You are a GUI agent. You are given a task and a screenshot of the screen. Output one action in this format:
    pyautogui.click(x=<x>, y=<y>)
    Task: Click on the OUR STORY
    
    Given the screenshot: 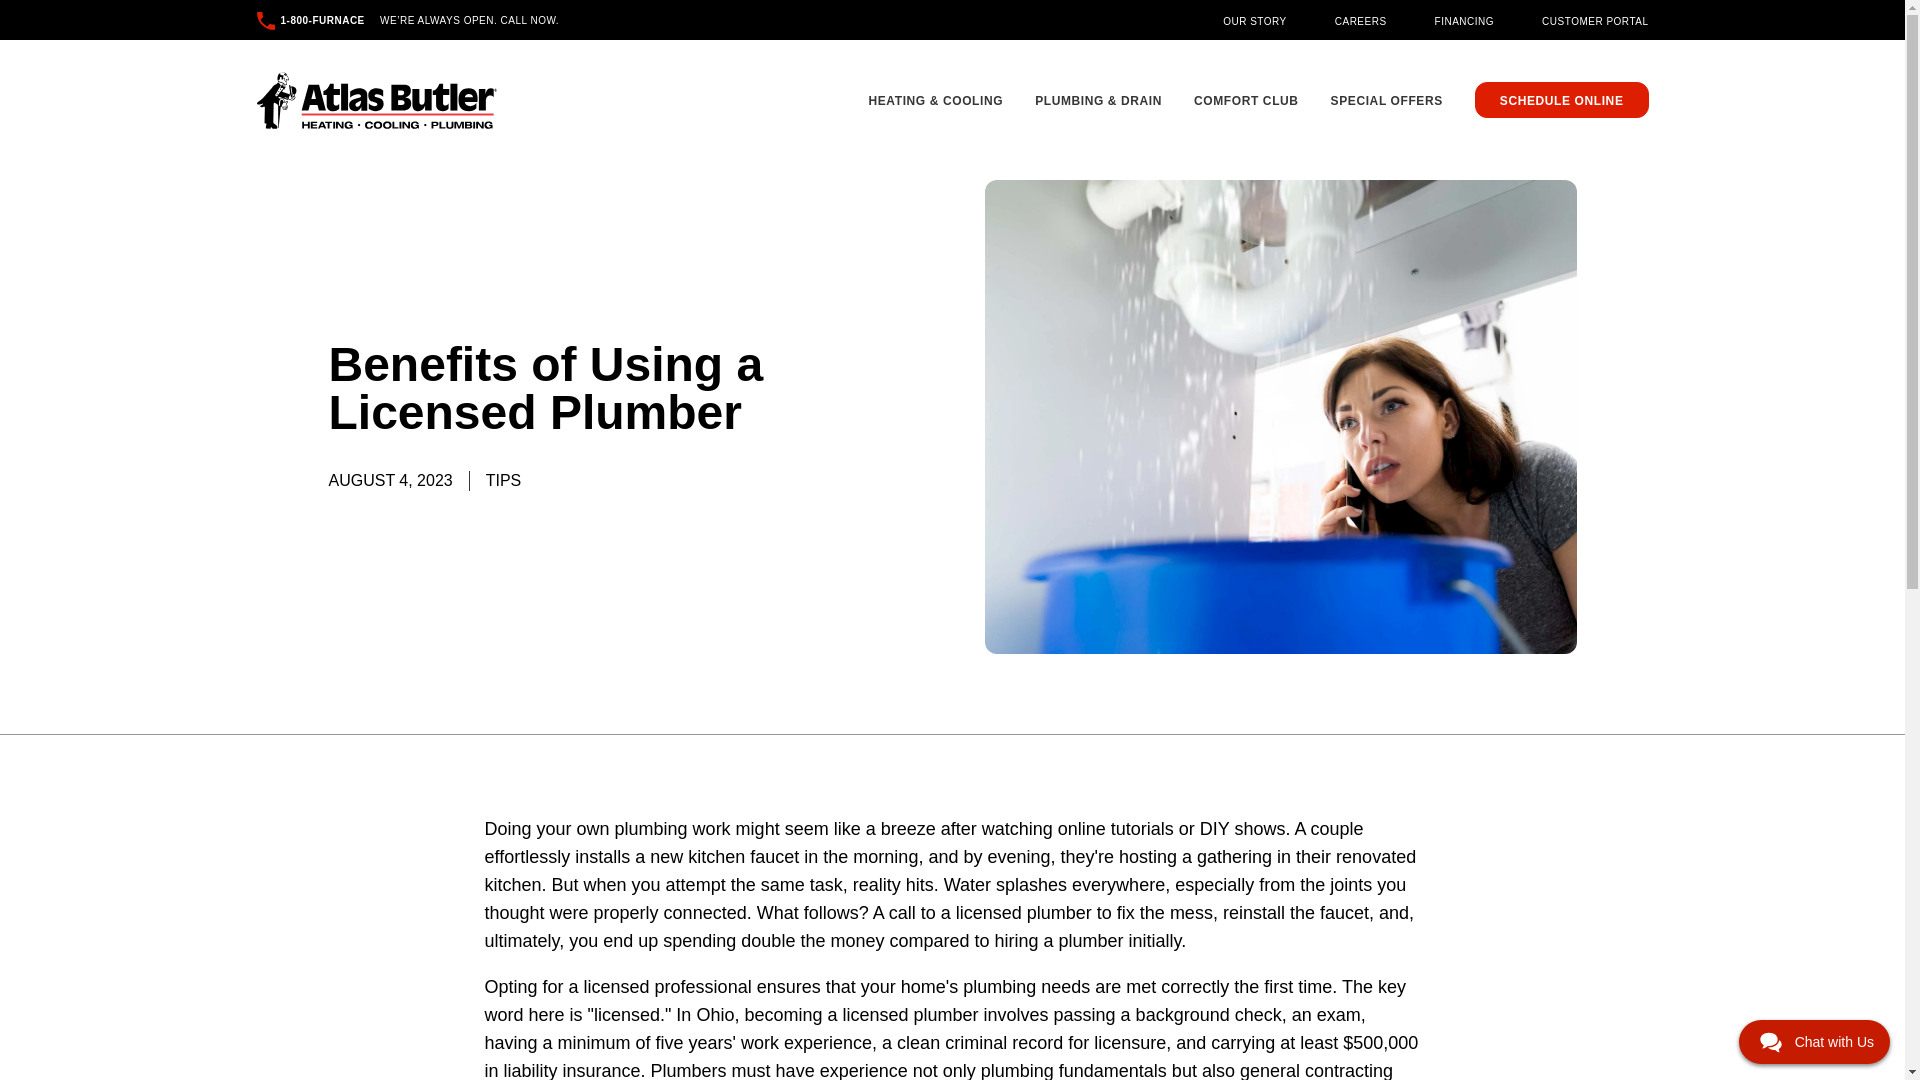 What is the action you would take?
    pyautogui.click(x=1254, y=20)
    